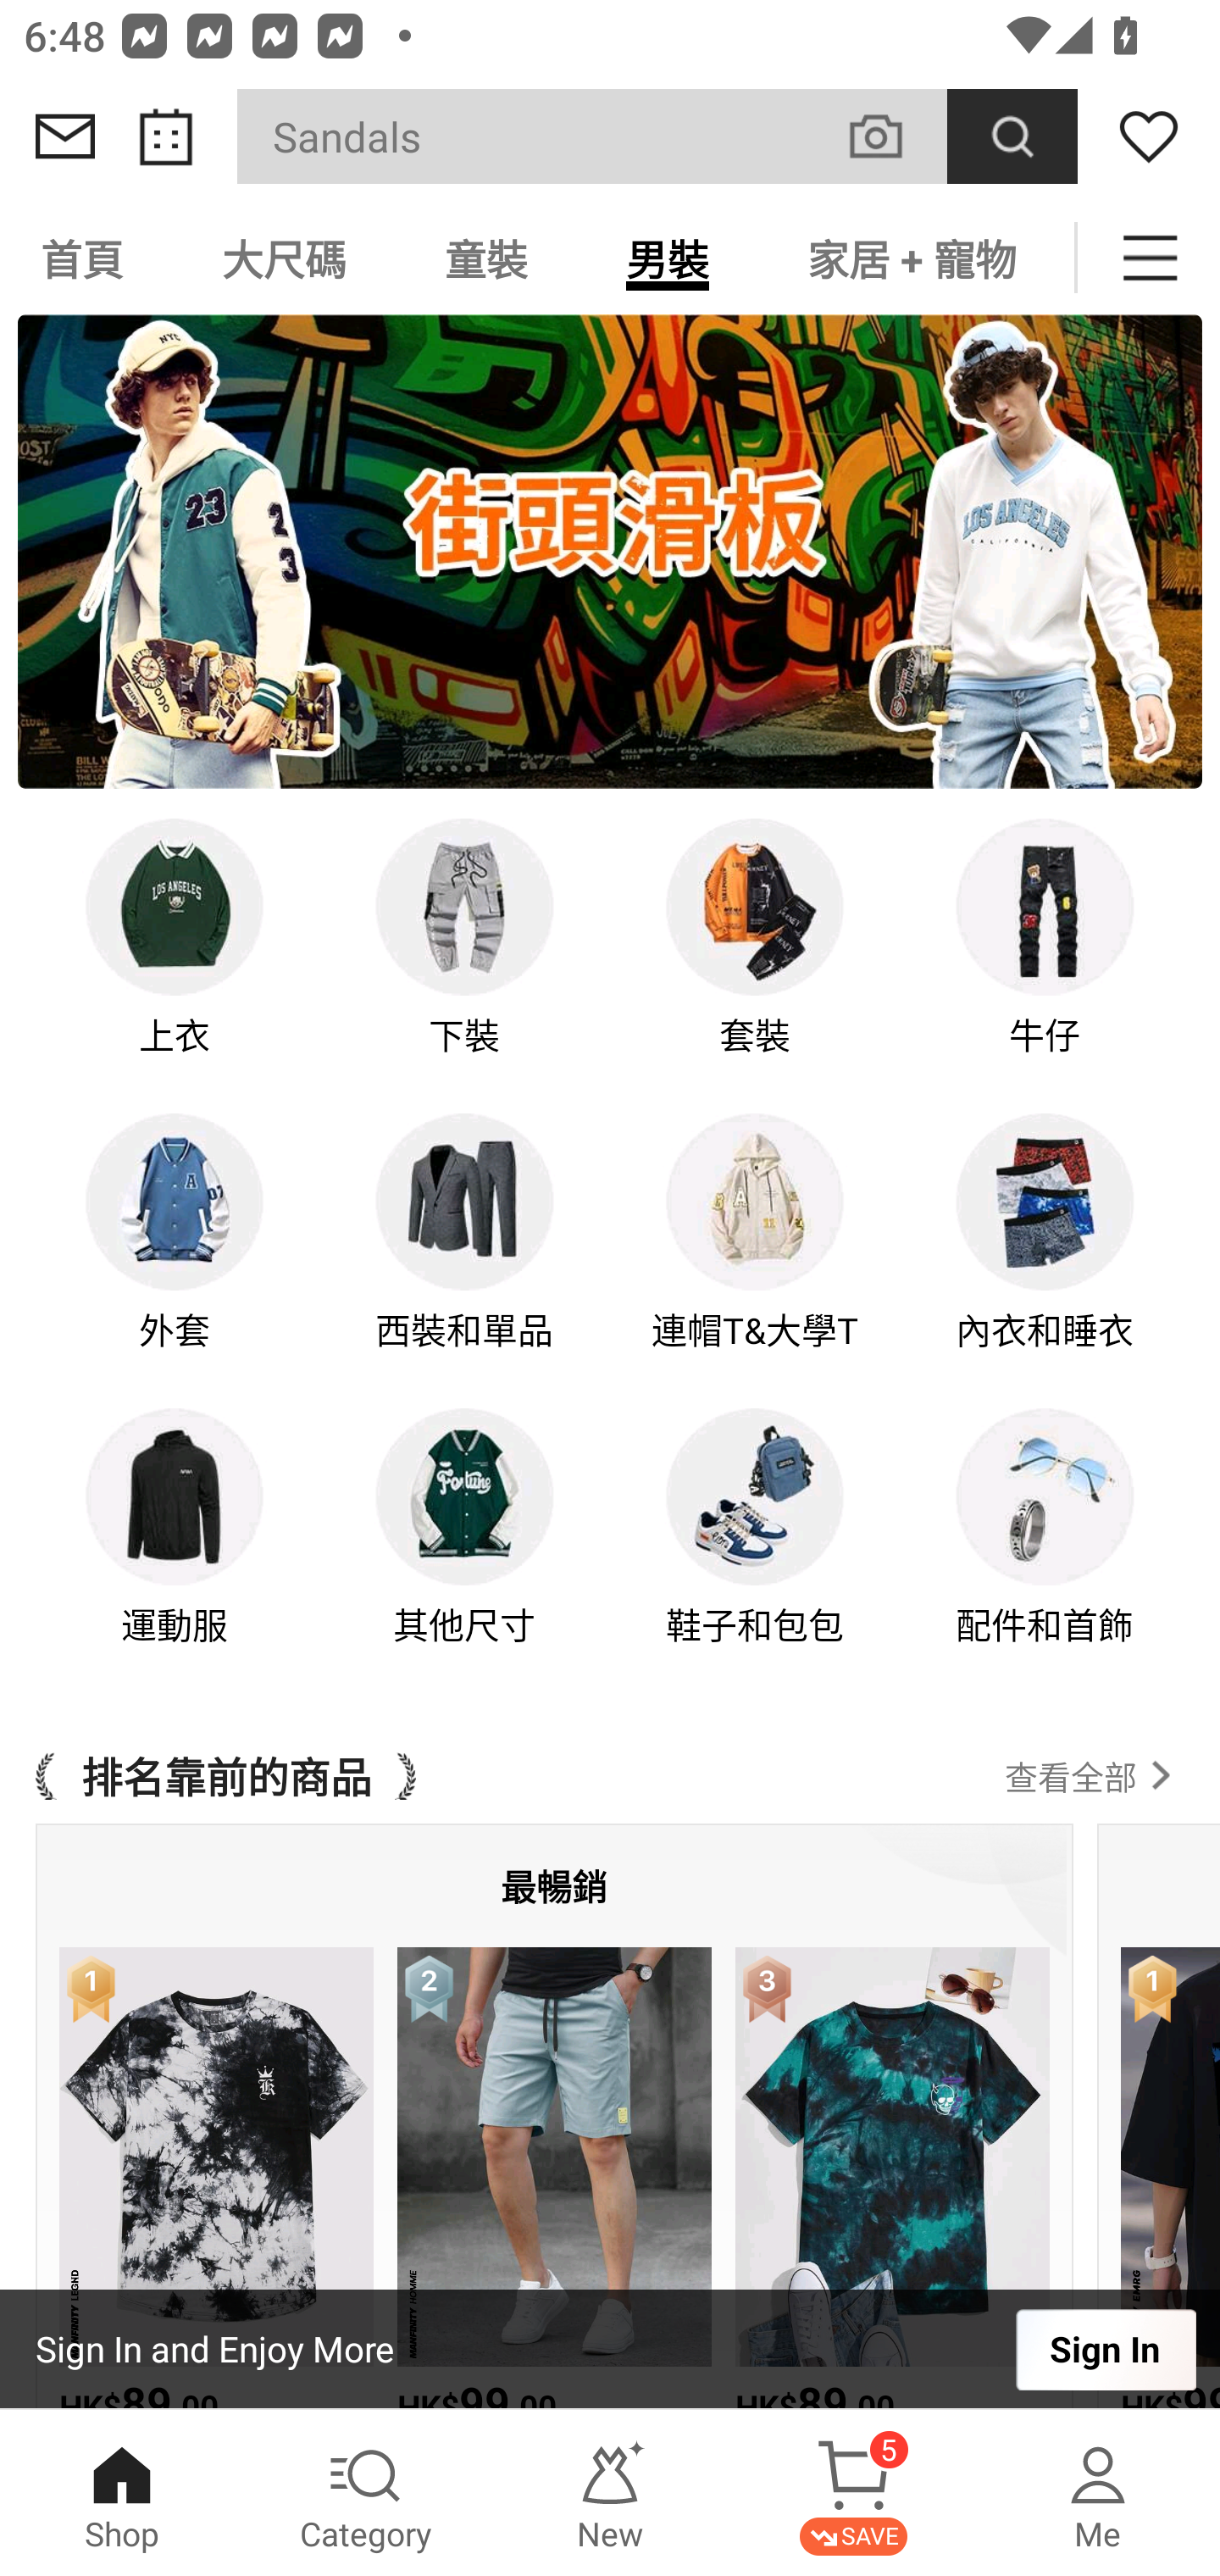  Describe the element at coordinates (86, 258) in the screenshot. I see `首頁` at that location.